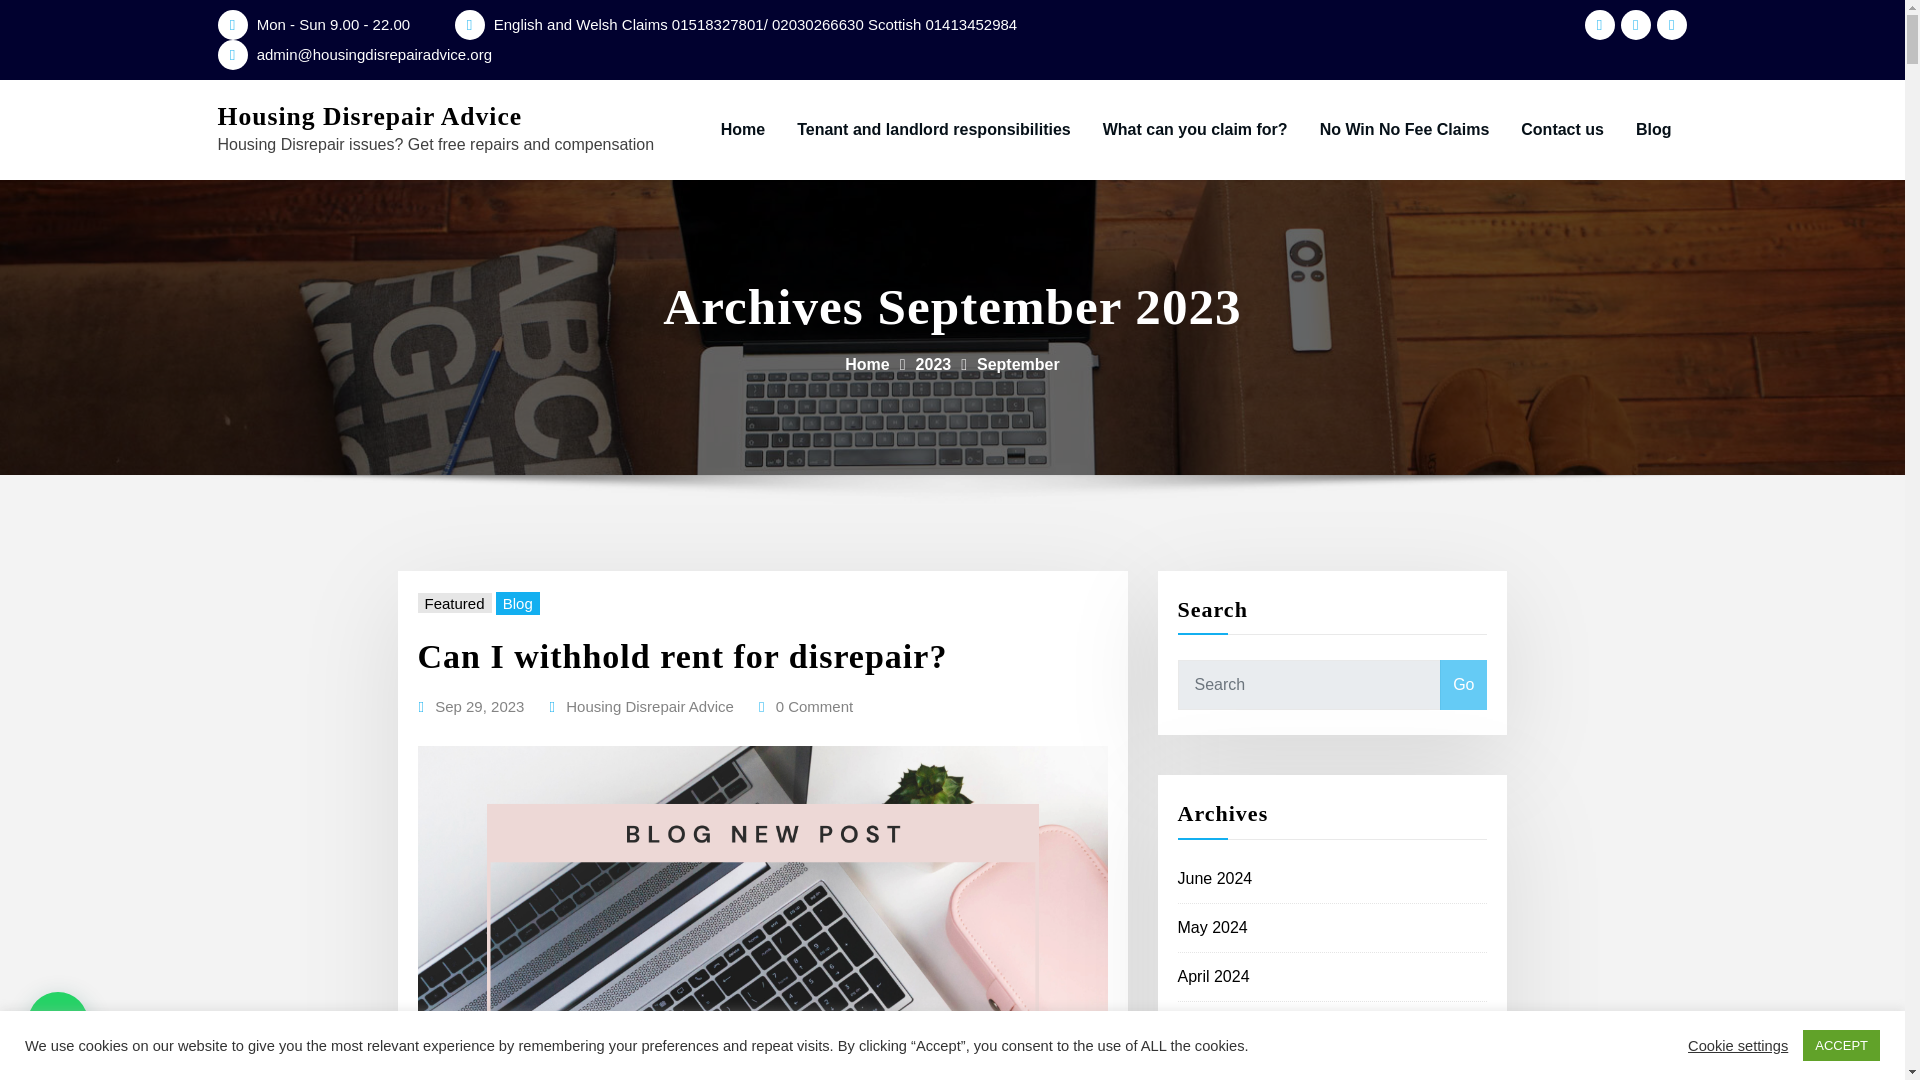 The width and height of the screenshot is (1920, 1080). I want to click on No Win No Fee Claims, so click(1404, 130).